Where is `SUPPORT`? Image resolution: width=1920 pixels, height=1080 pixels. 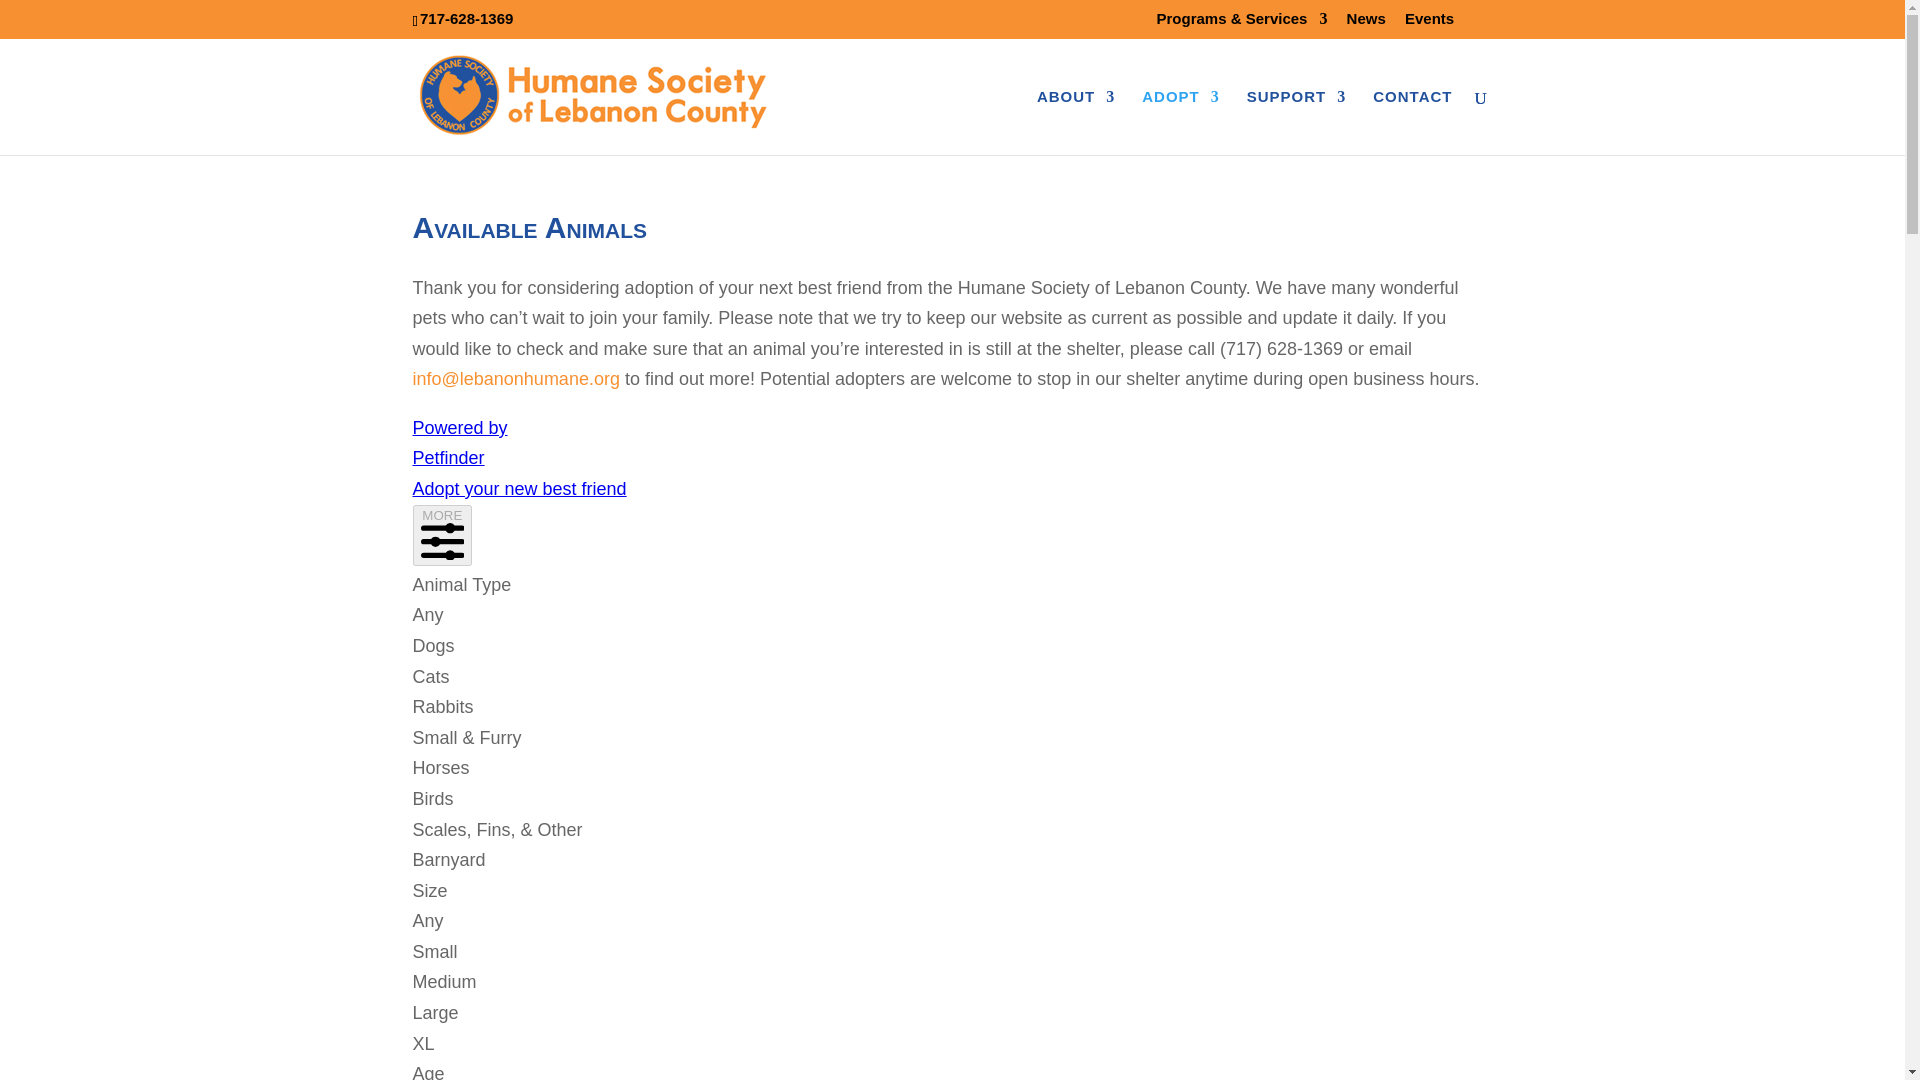
SUPPORT is located at coordinates (1296, 122).